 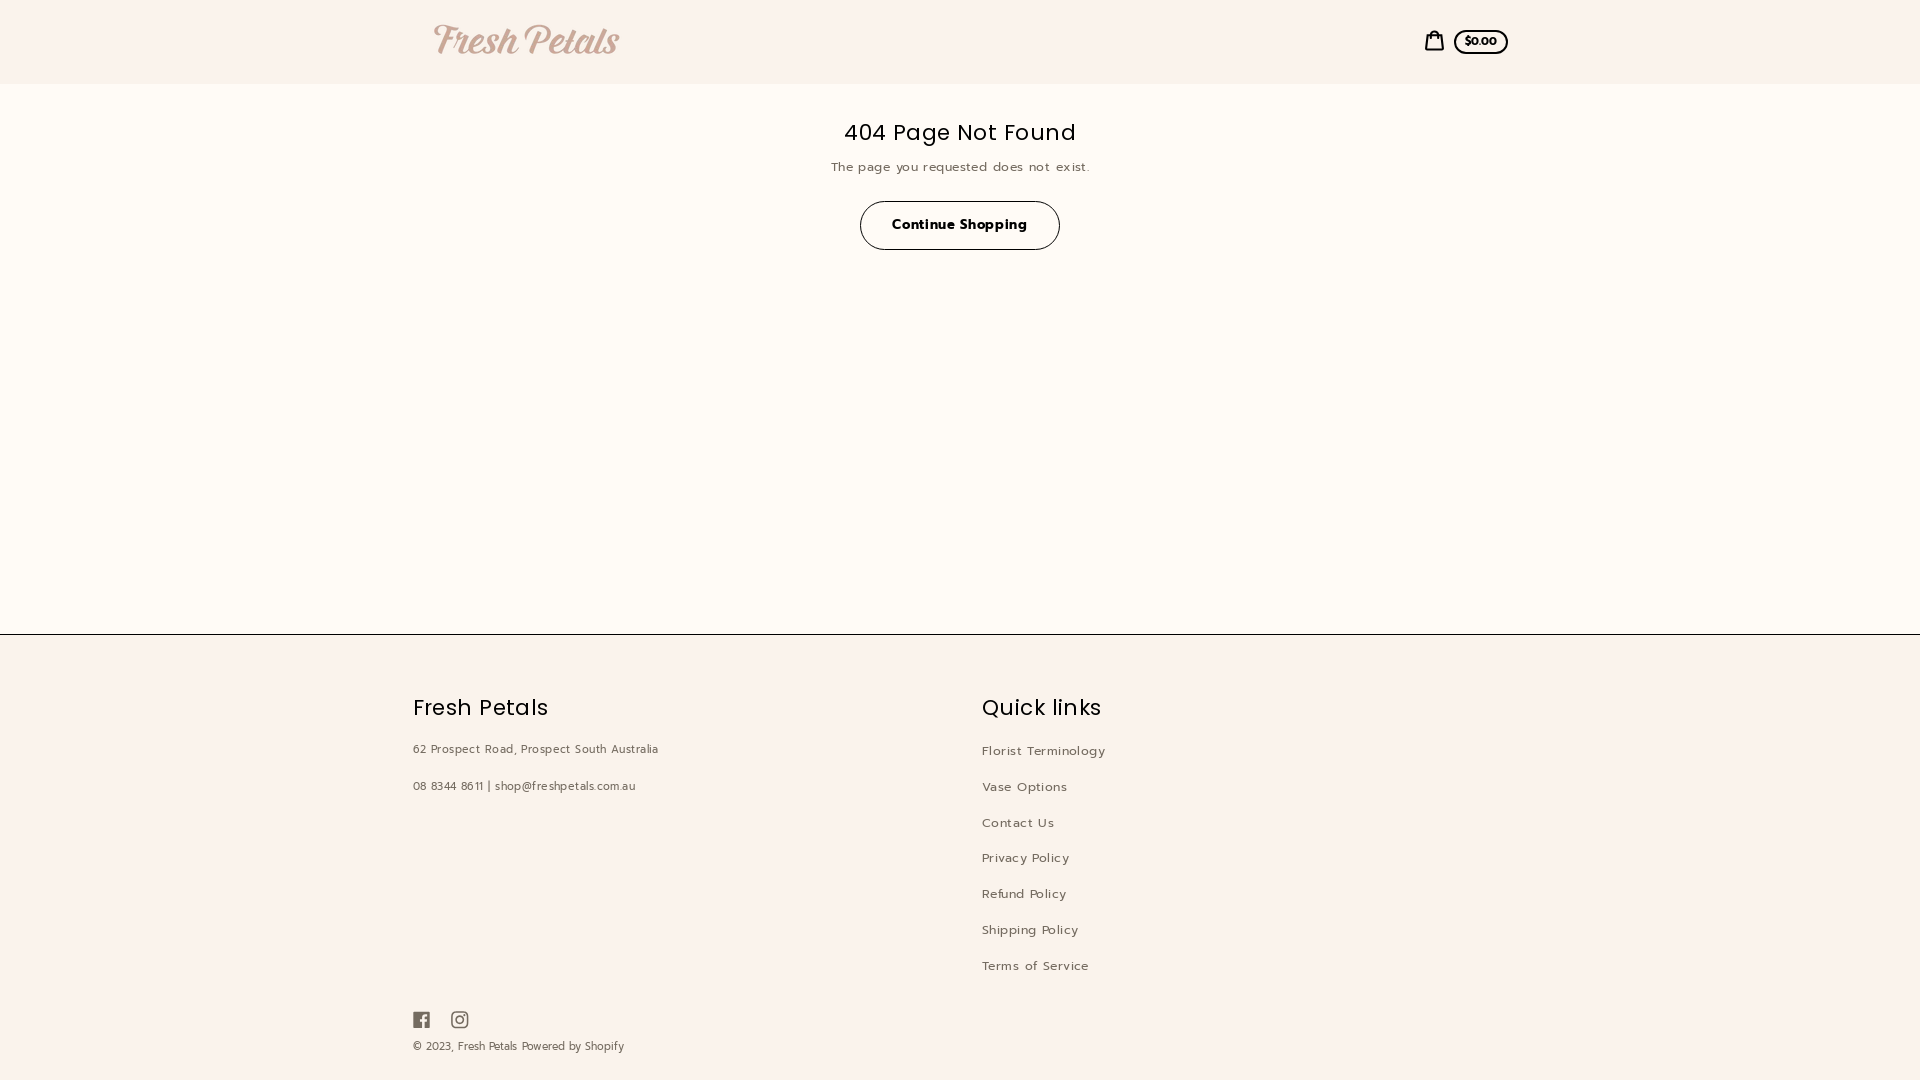 I want to click on Facebook, so click(x=422, y=1019).